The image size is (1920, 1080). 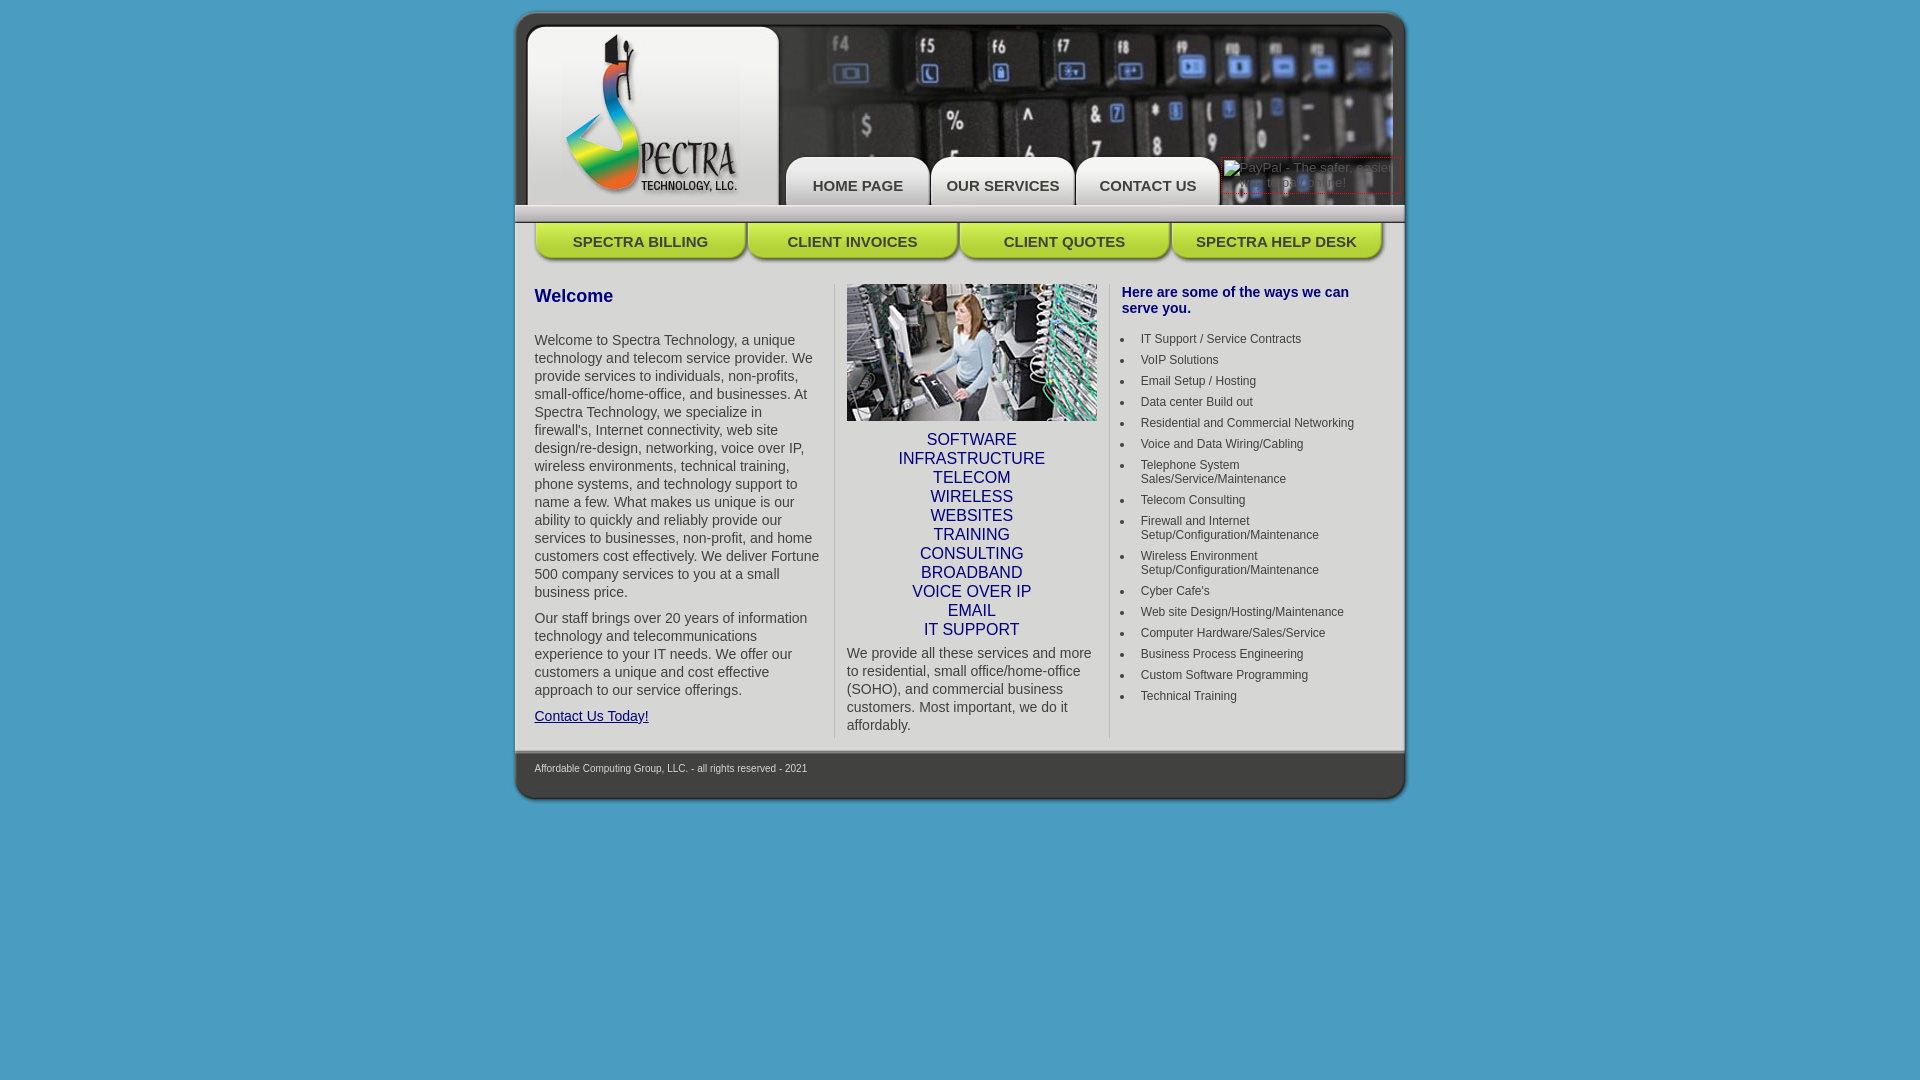 I want to click on OUR SERVICES, so click(x=1002, y=180).